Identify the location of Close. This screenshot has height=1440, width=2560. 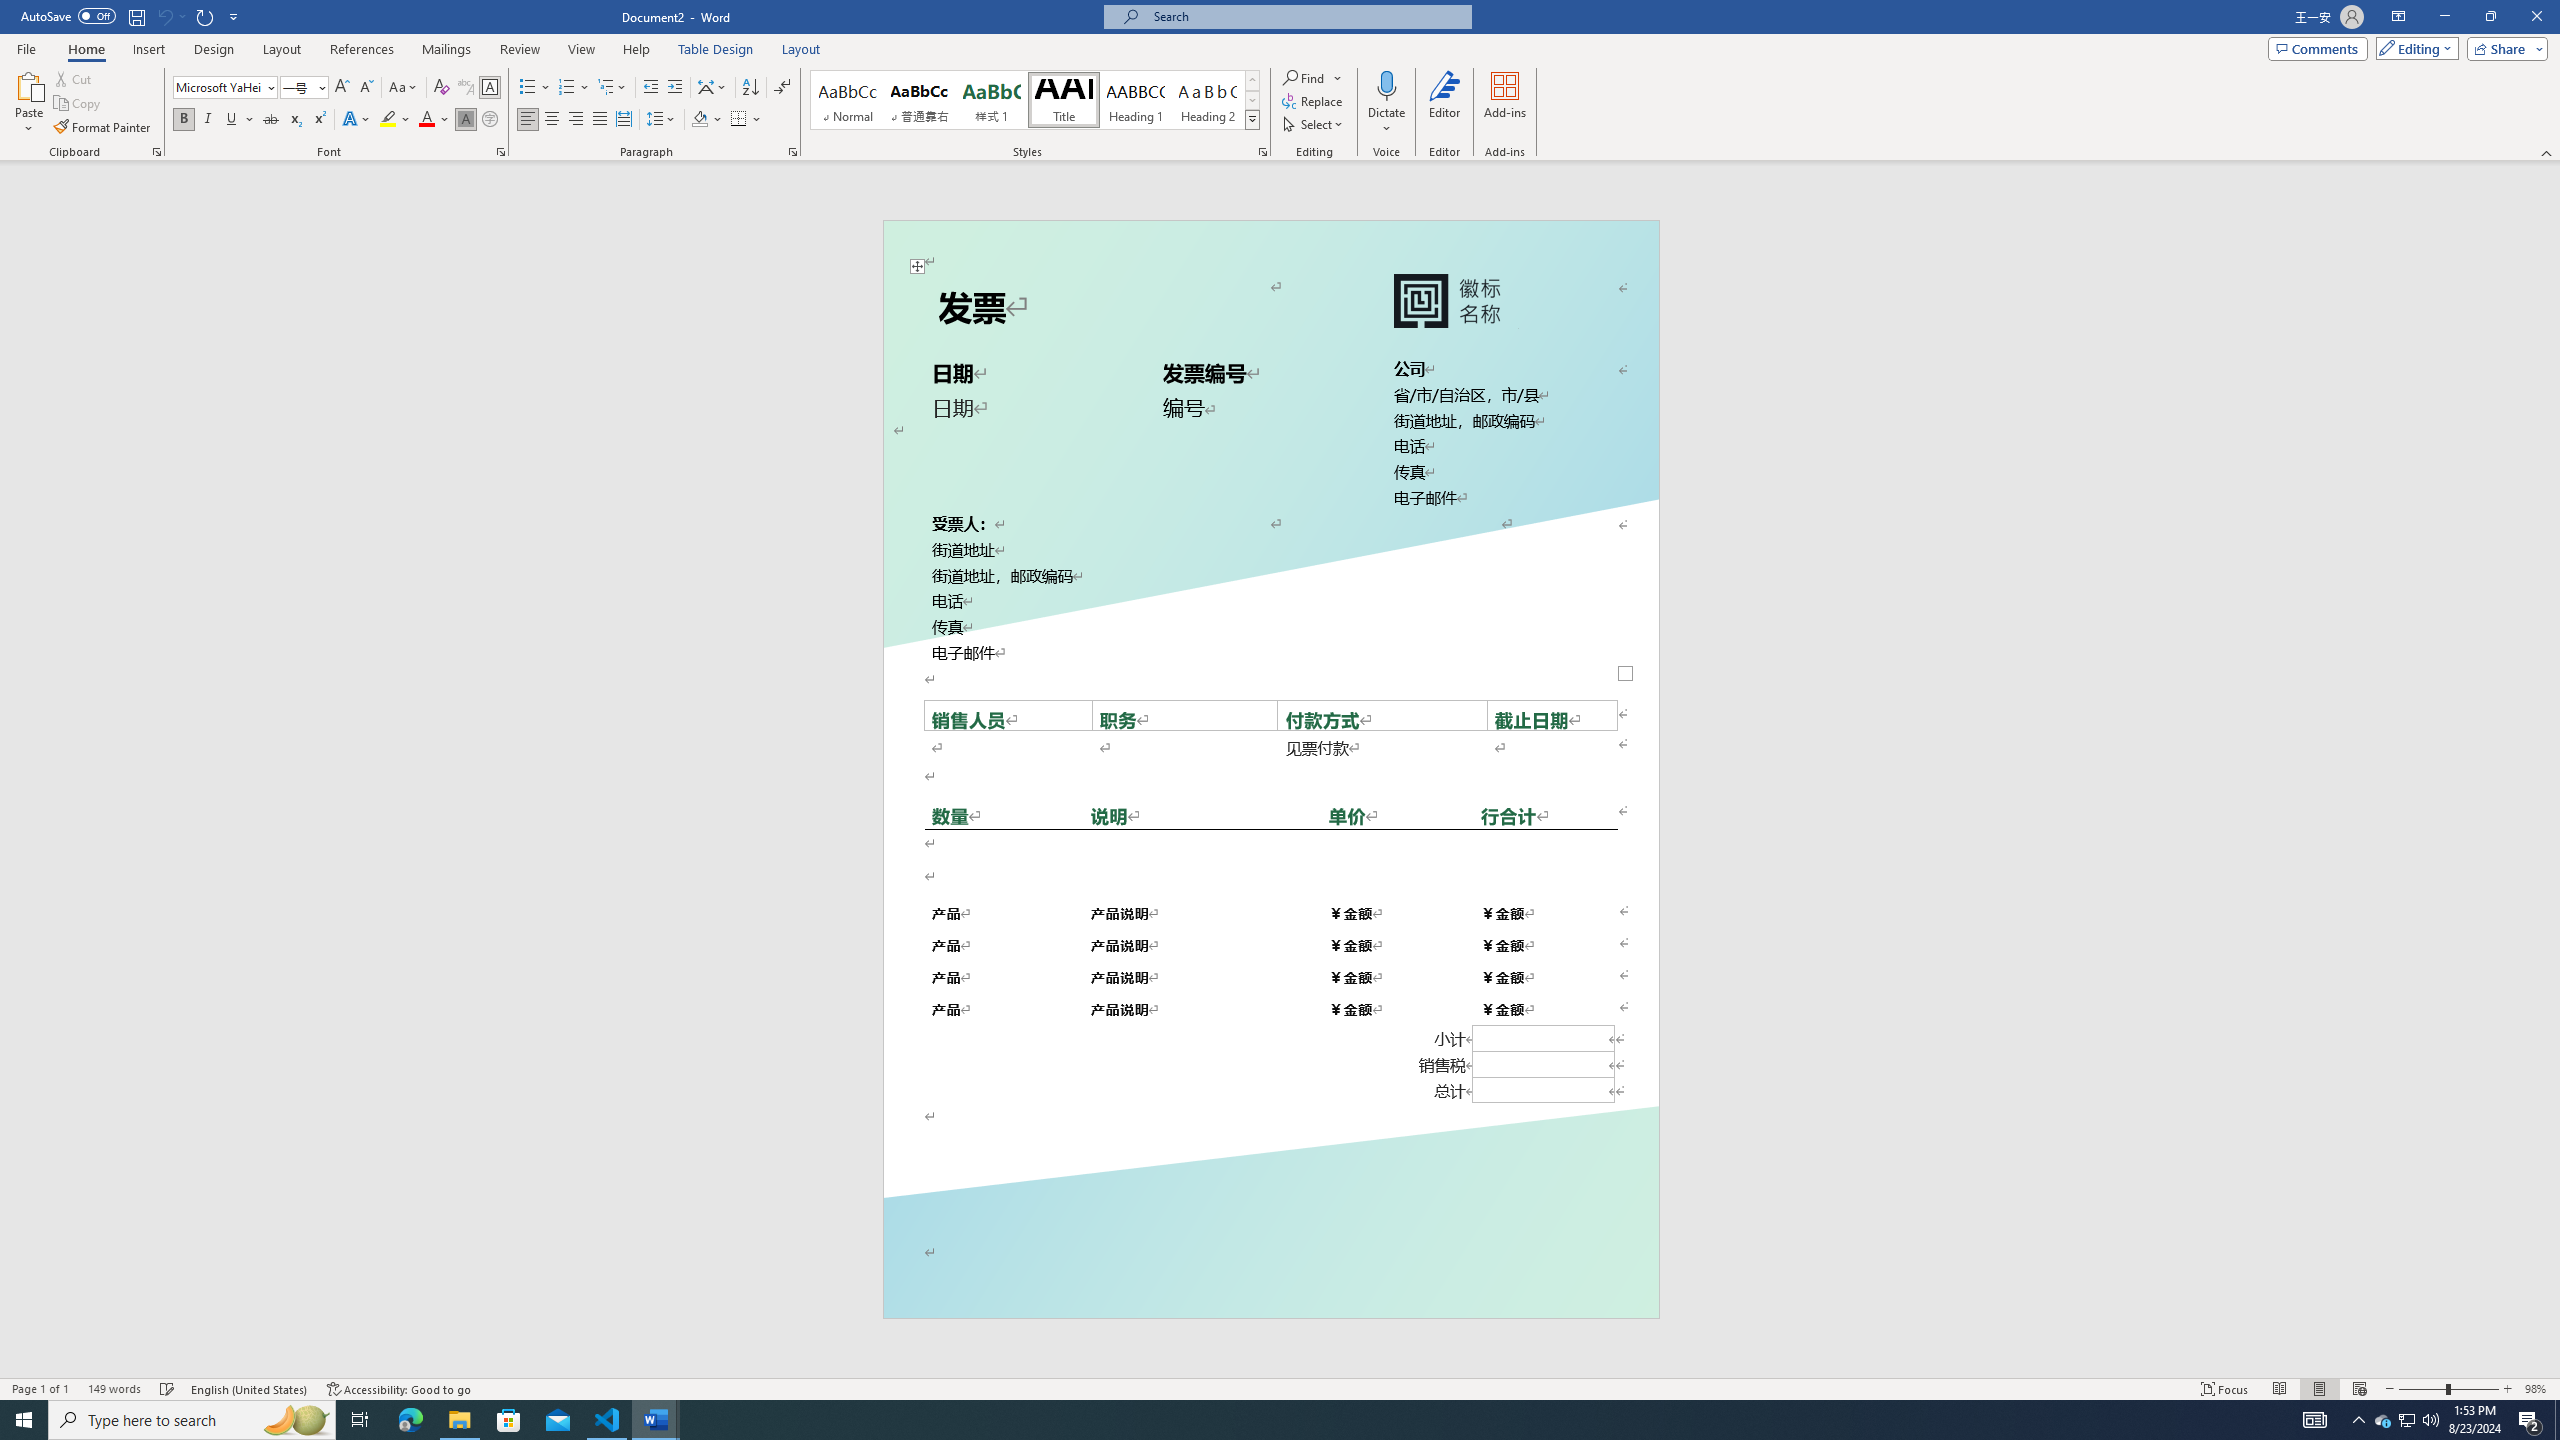
(2536, 17).